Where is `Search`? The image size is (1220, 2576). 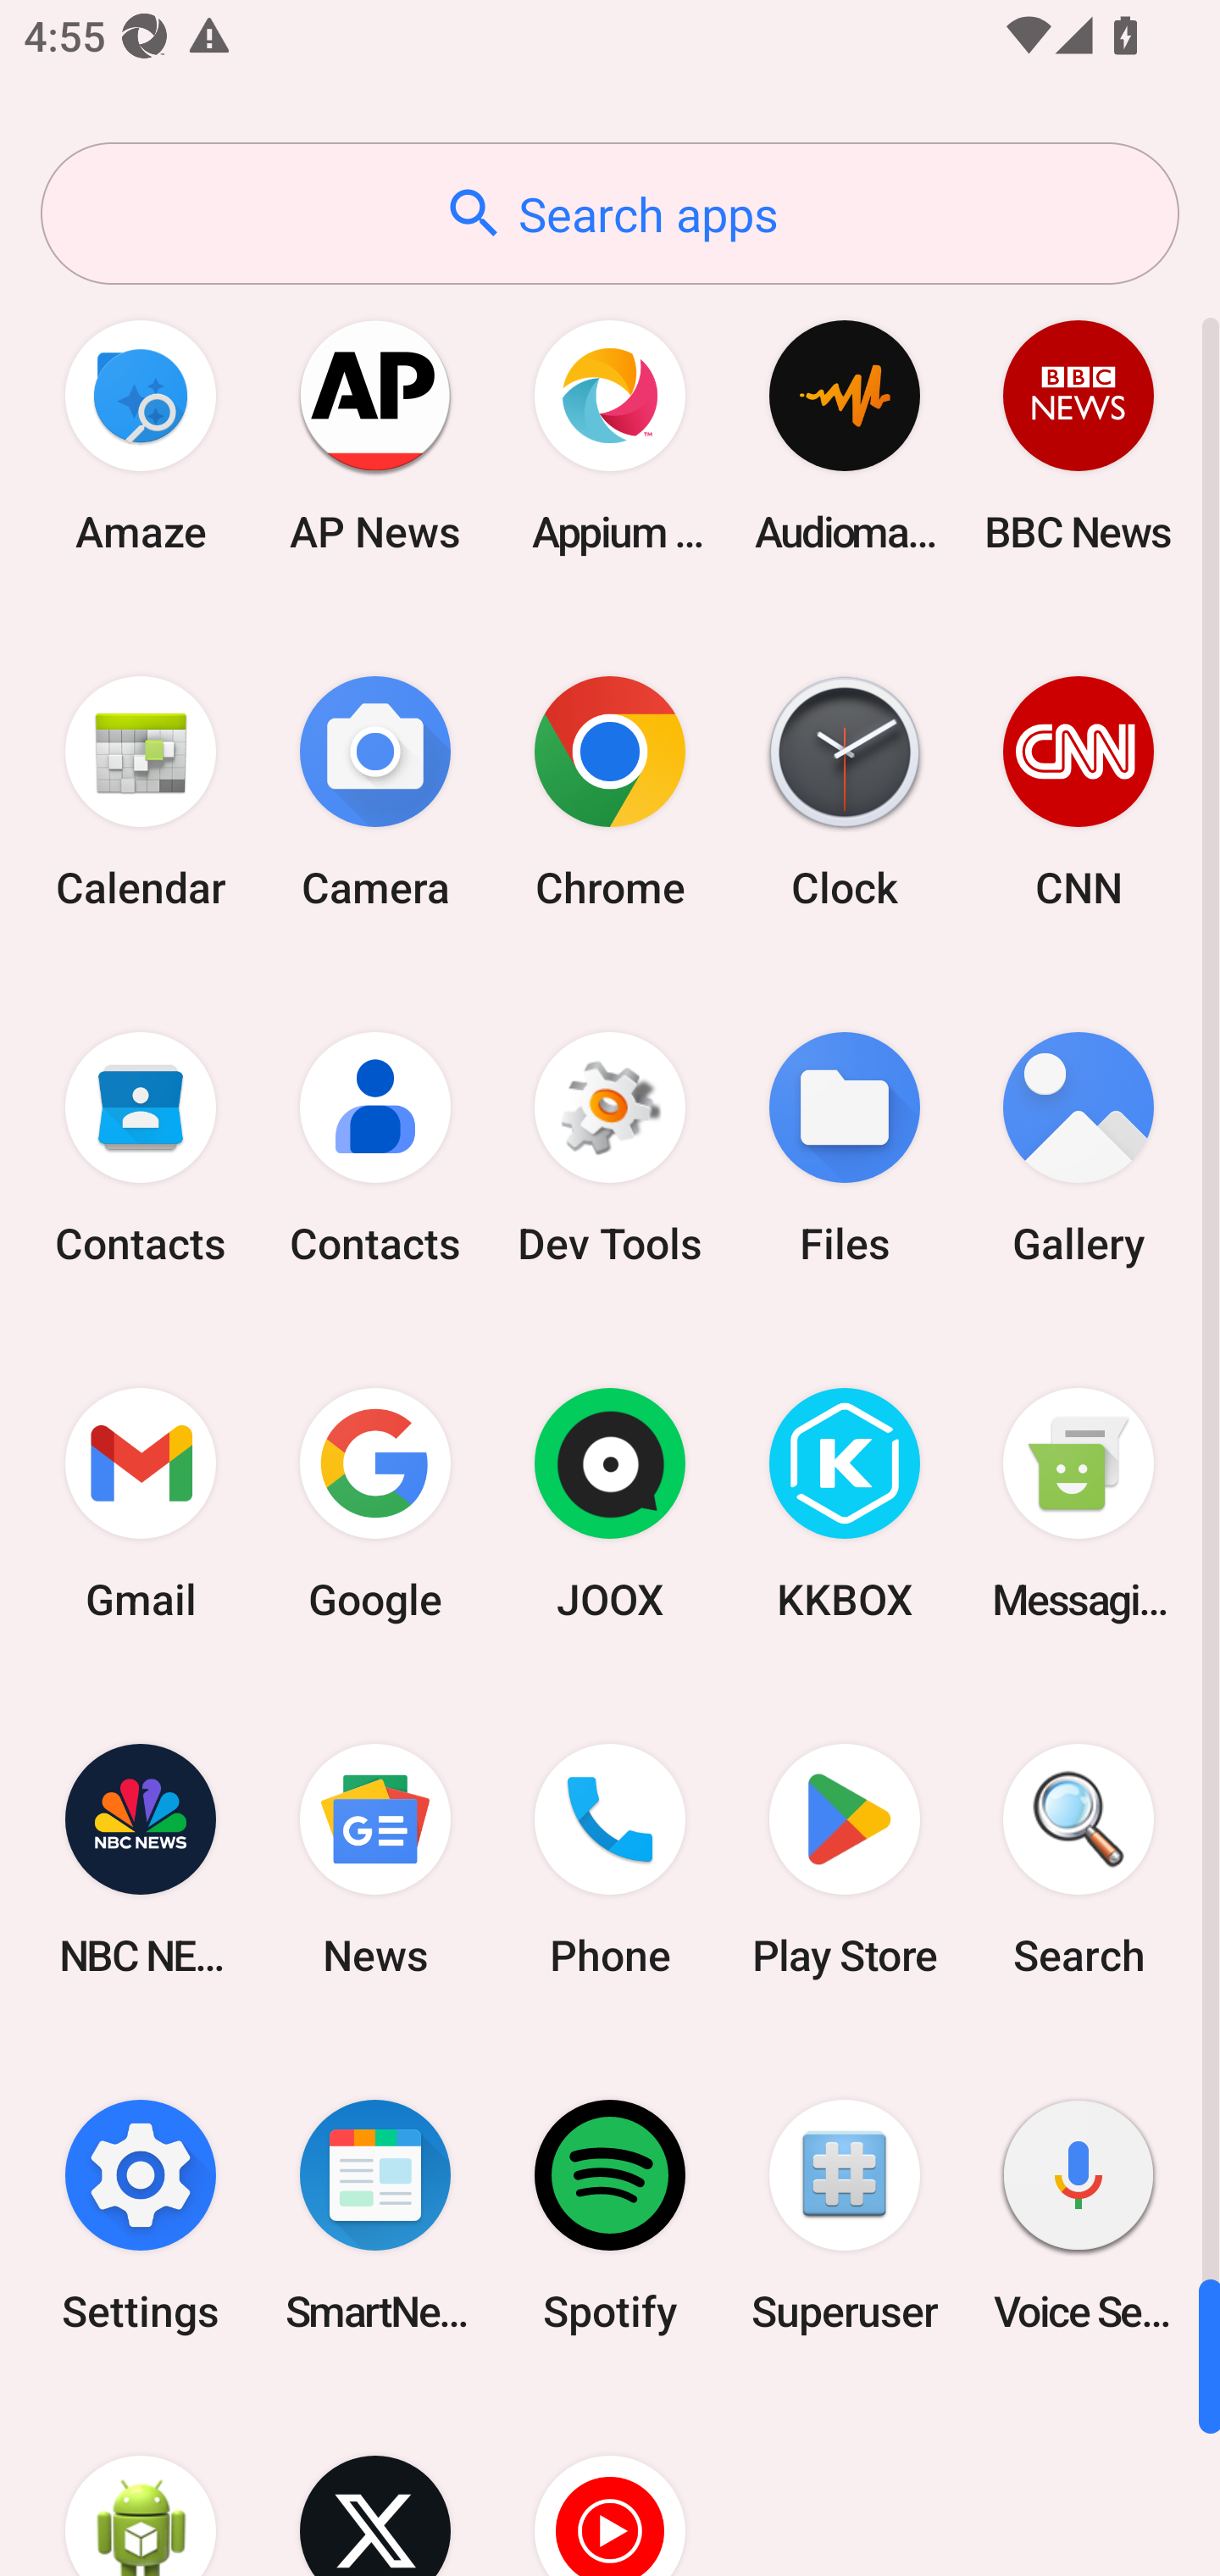 Search is located at coordinates (1079, 1859).